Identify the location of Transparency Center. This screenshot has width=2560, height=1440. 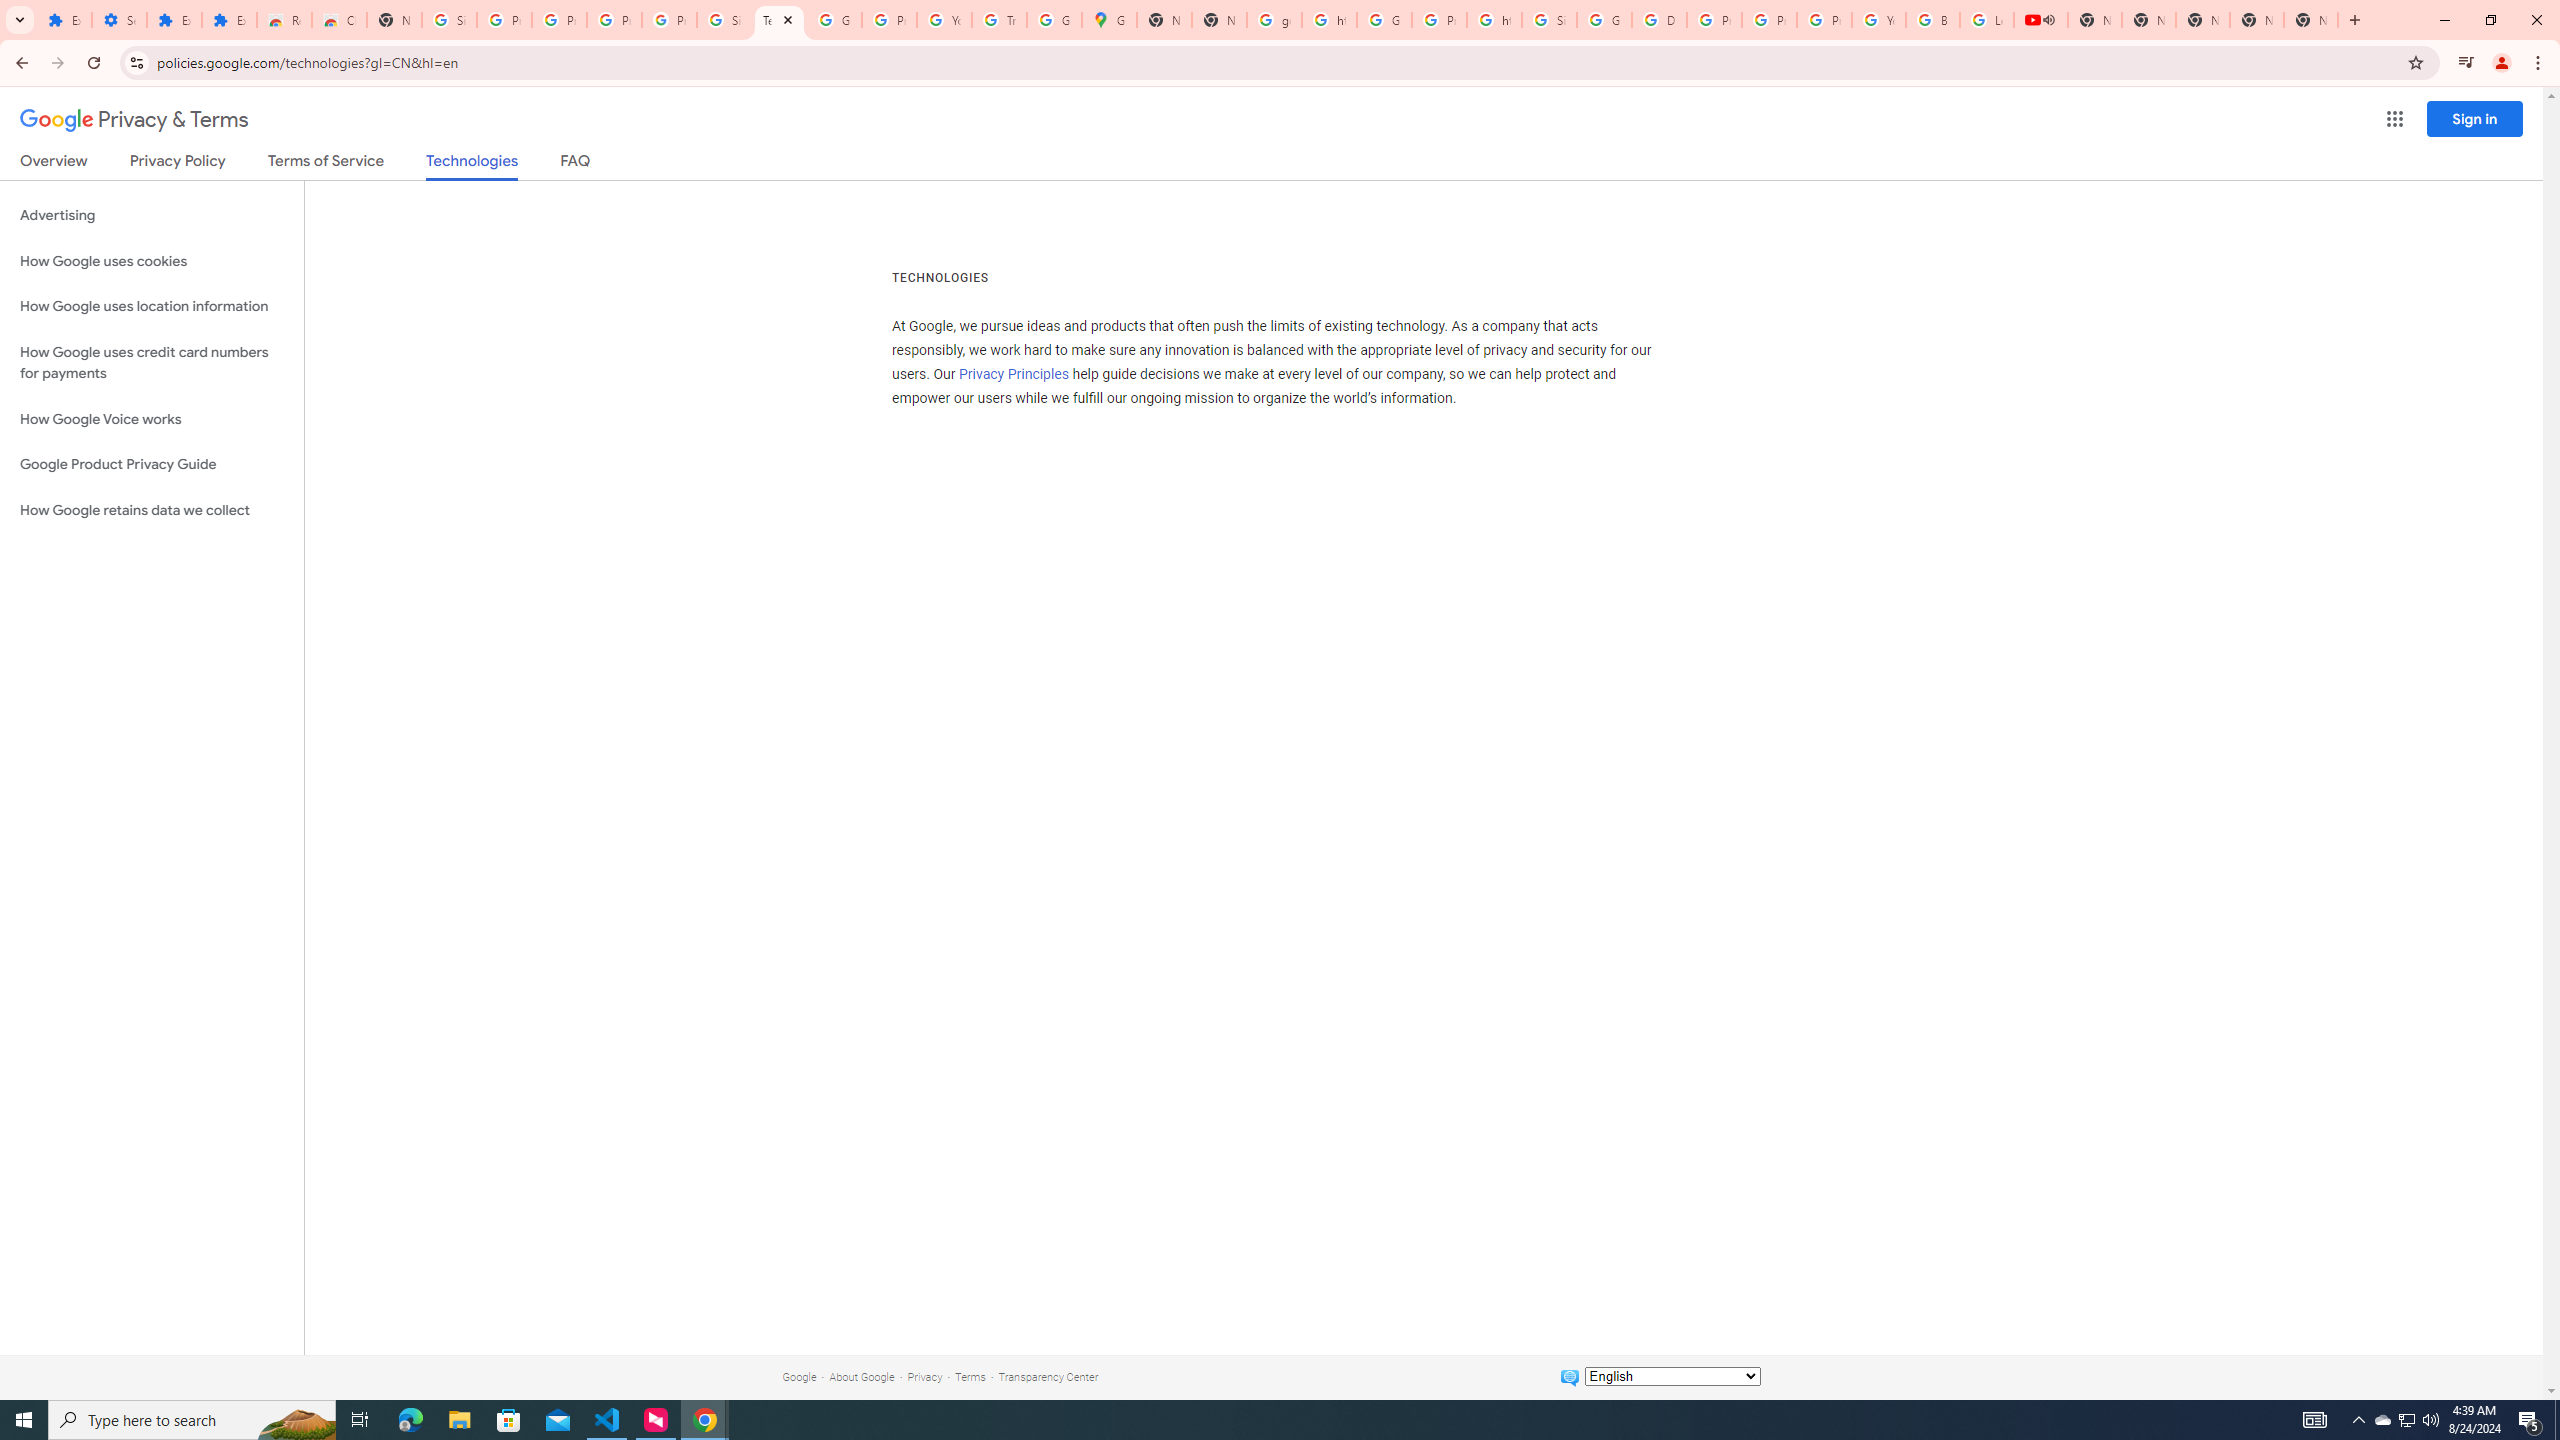
(1048, 1376).